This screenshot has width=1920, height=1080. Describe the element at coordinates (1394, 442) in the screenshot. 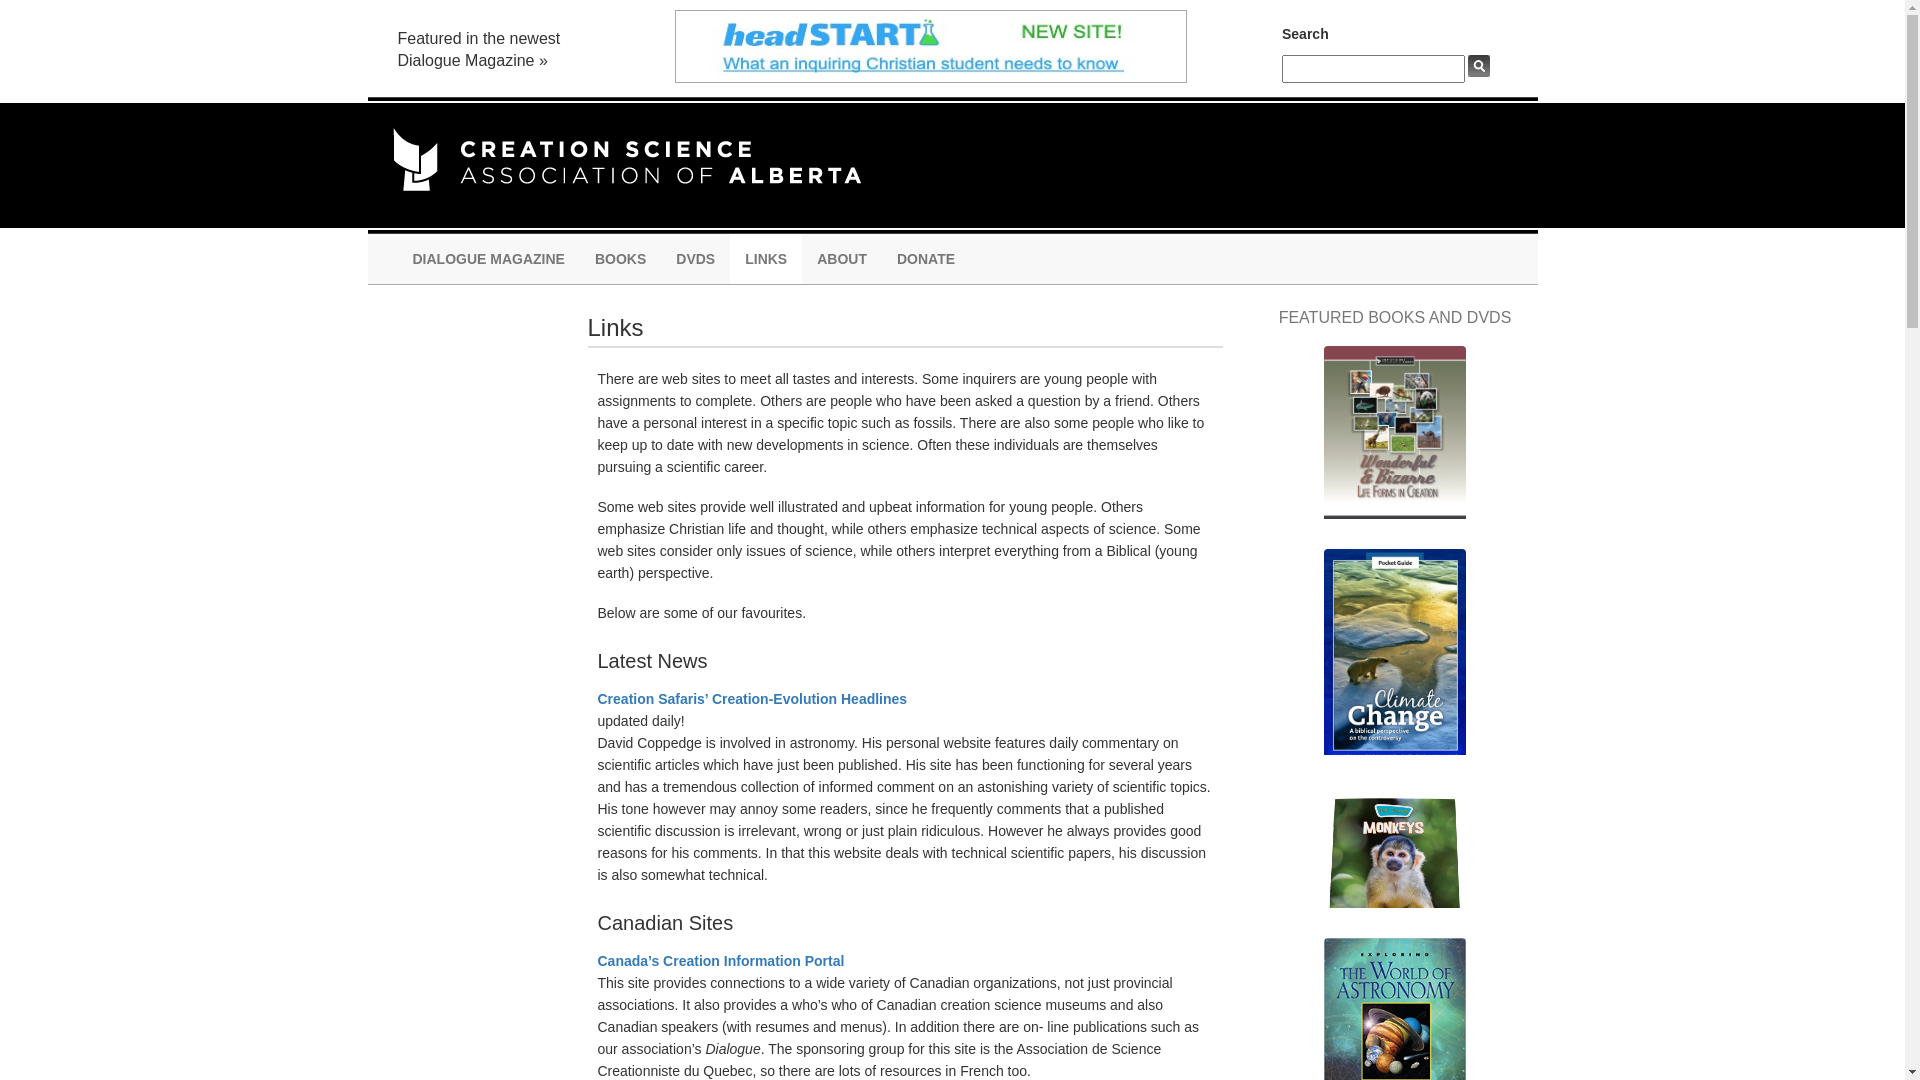

I see `Wonderful and Bizarre Life Forms in Creation` at that location.